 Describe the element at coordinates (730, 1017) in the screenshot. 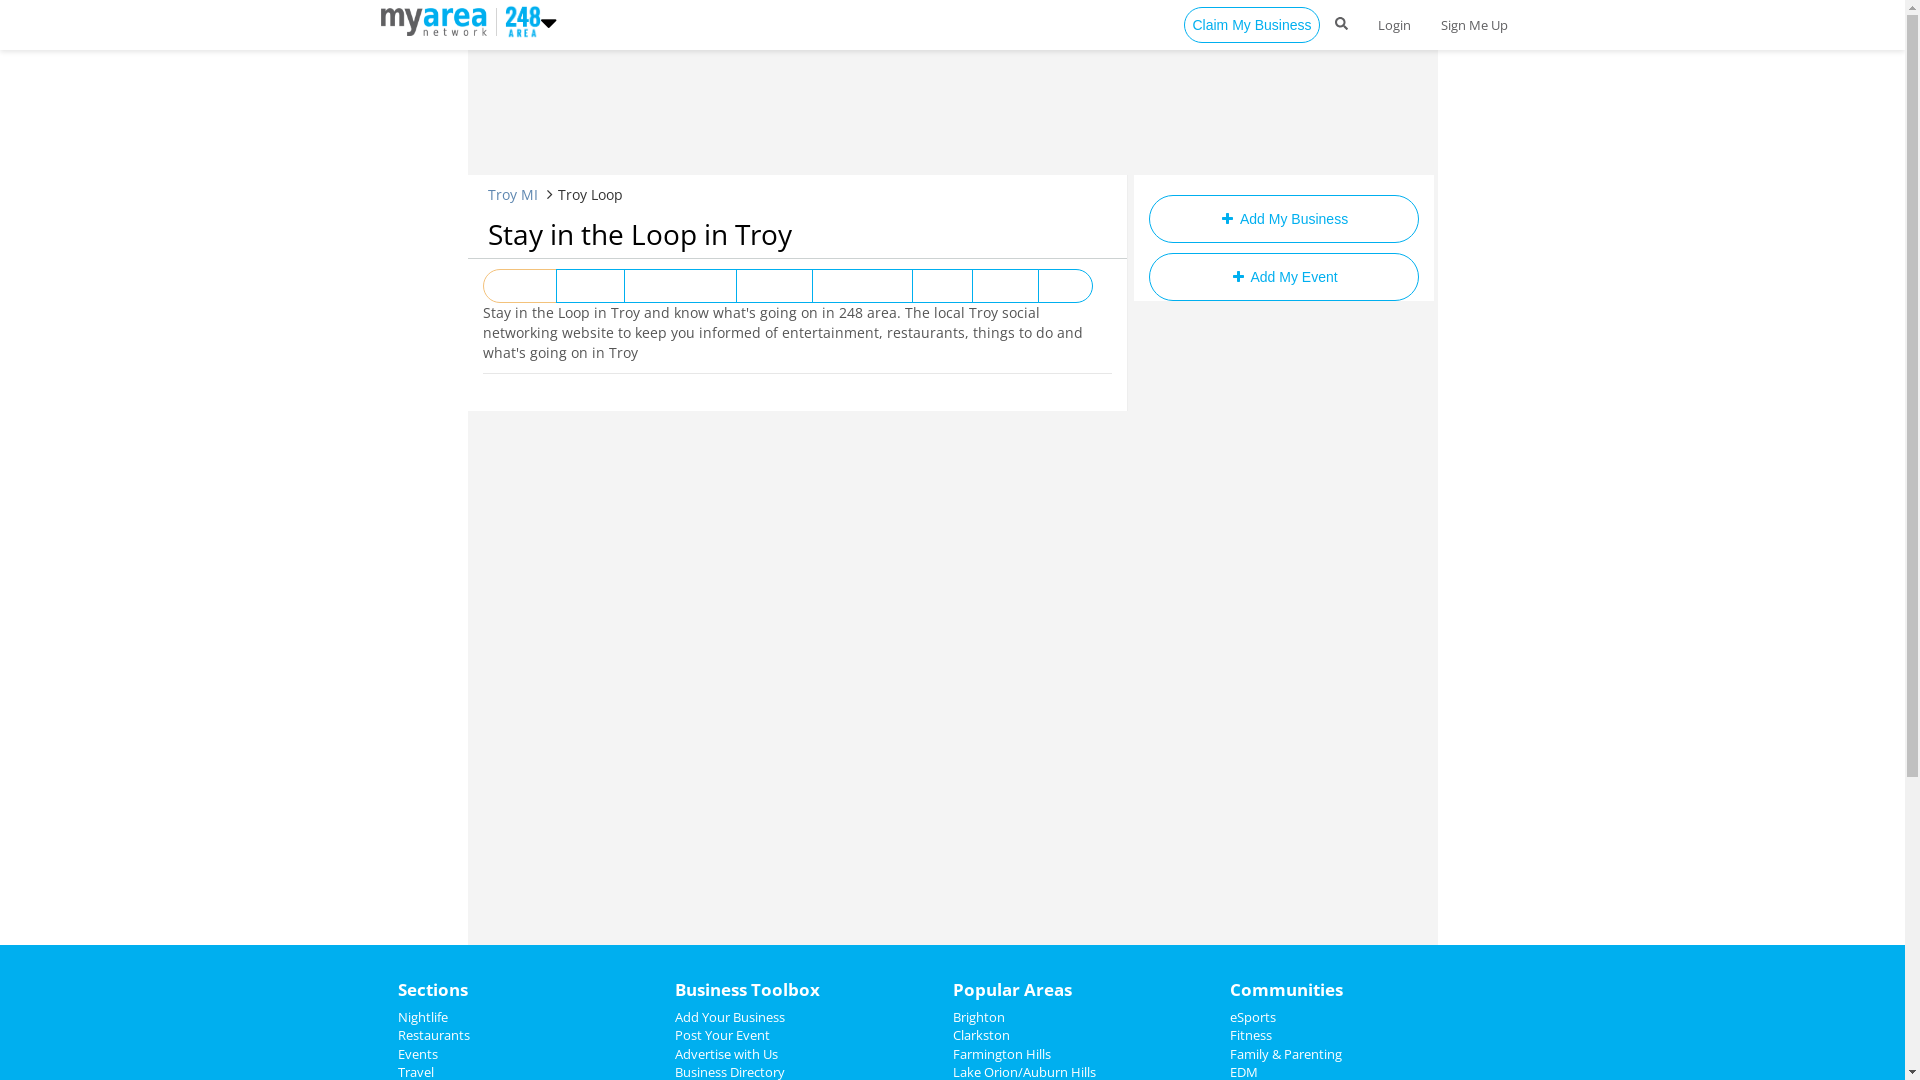

I see `Add Your Business` at that location.